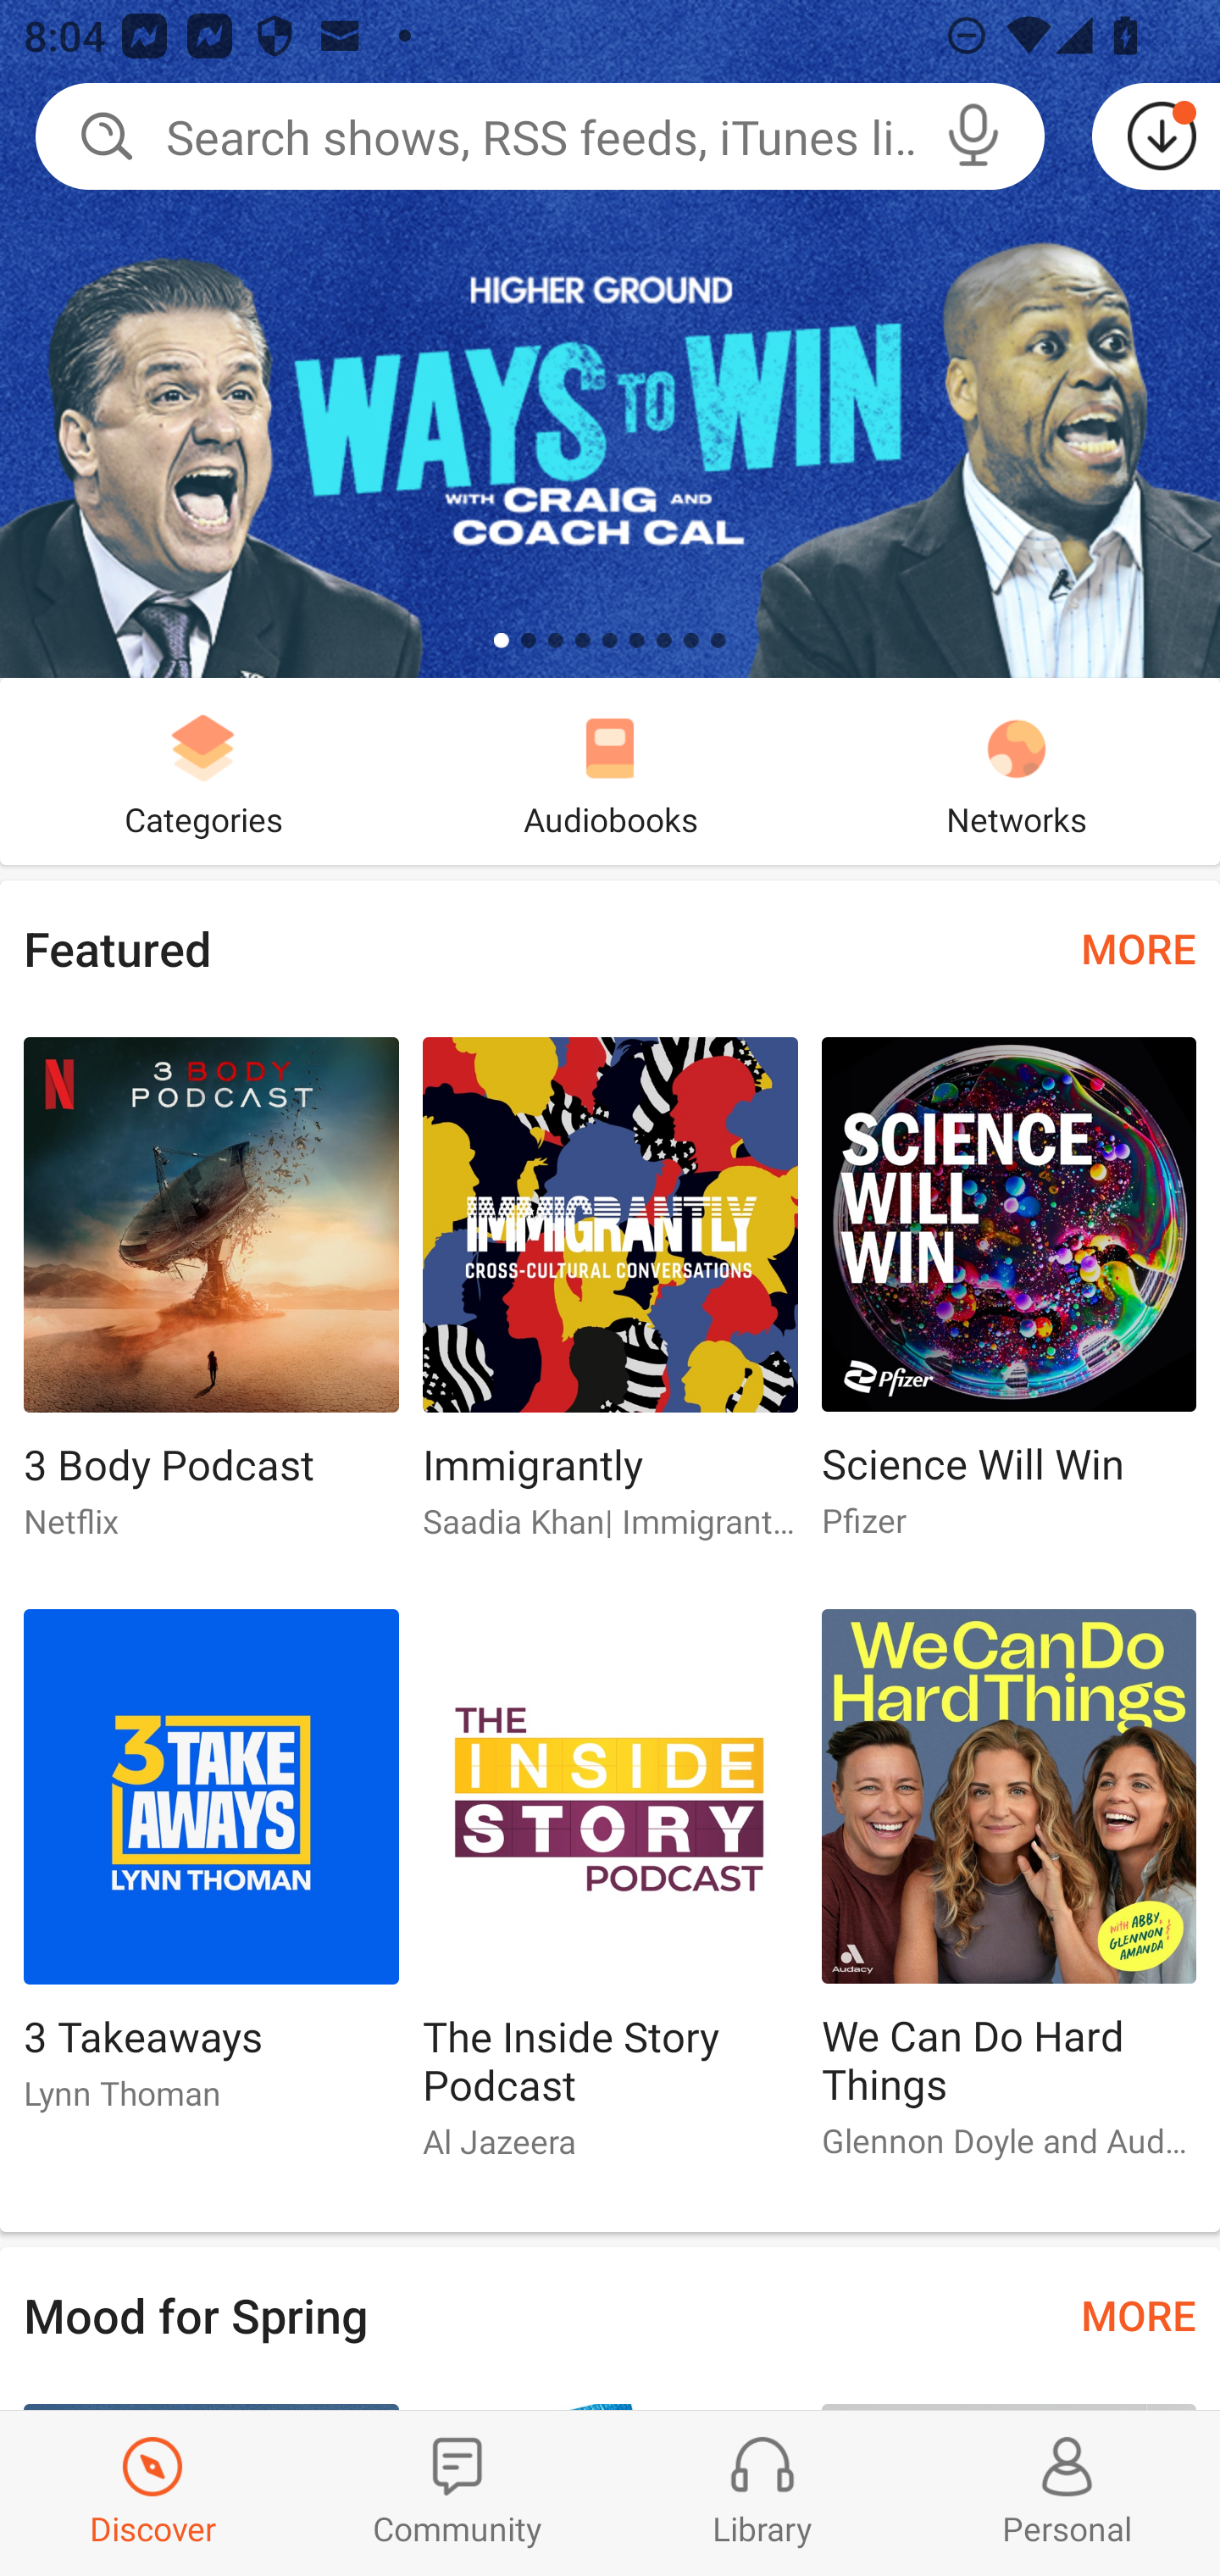  I want to click on 3 Takeaways 3 Takeaways Lynn Thoman, so click(210, 1874).